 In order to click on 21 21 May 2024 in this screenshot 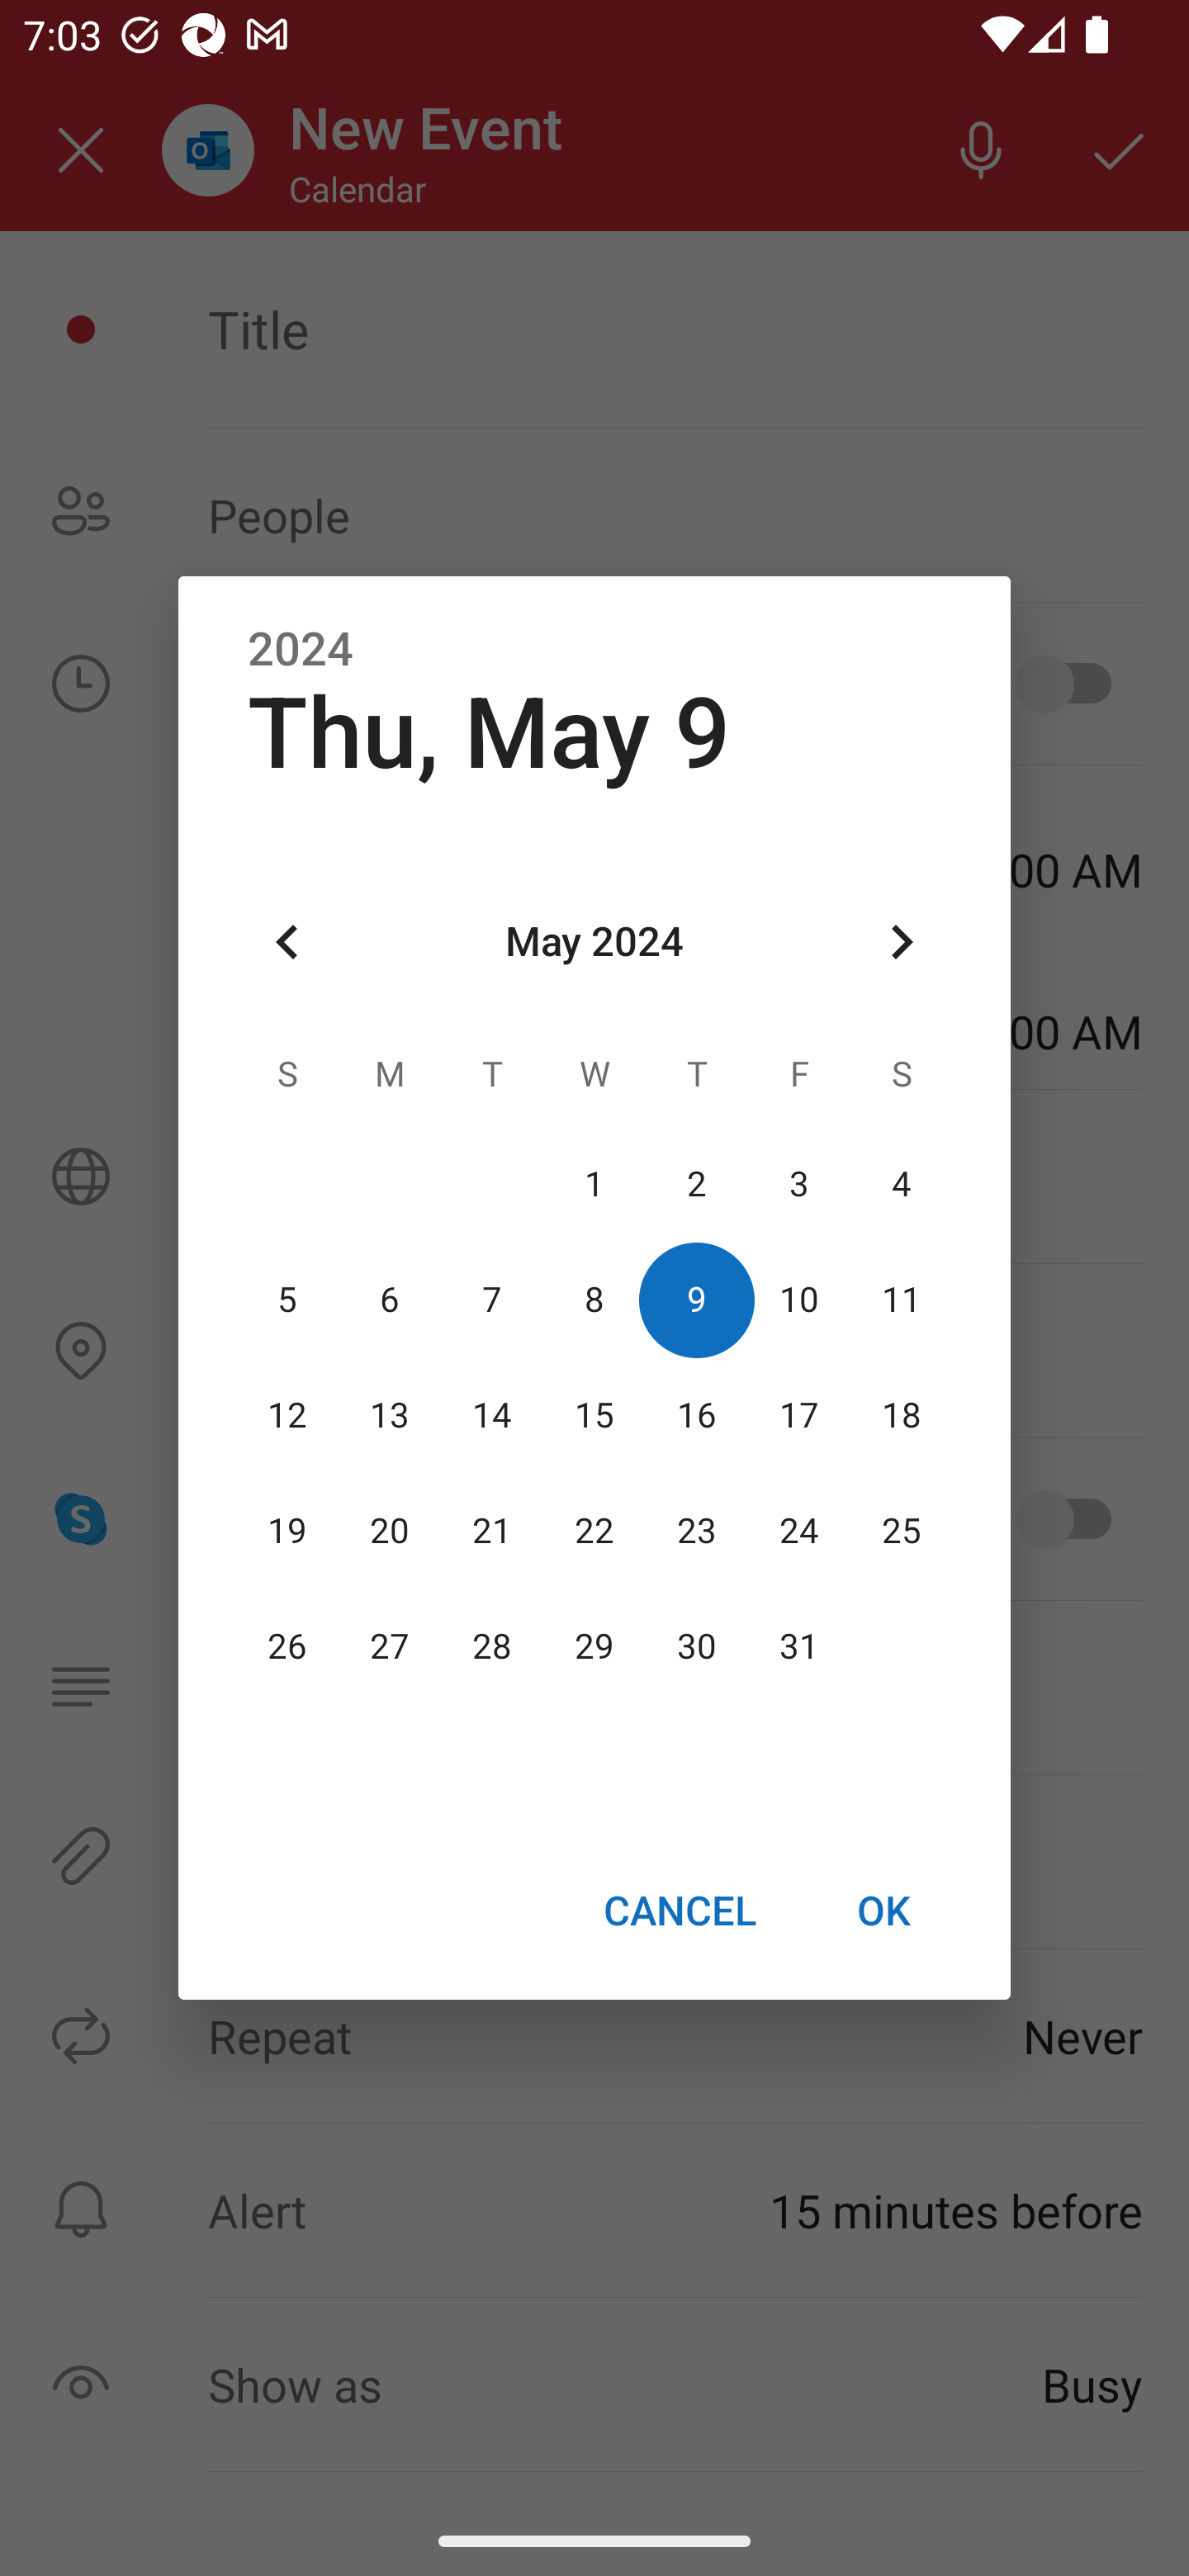, I will do `click(492, 1531)`.